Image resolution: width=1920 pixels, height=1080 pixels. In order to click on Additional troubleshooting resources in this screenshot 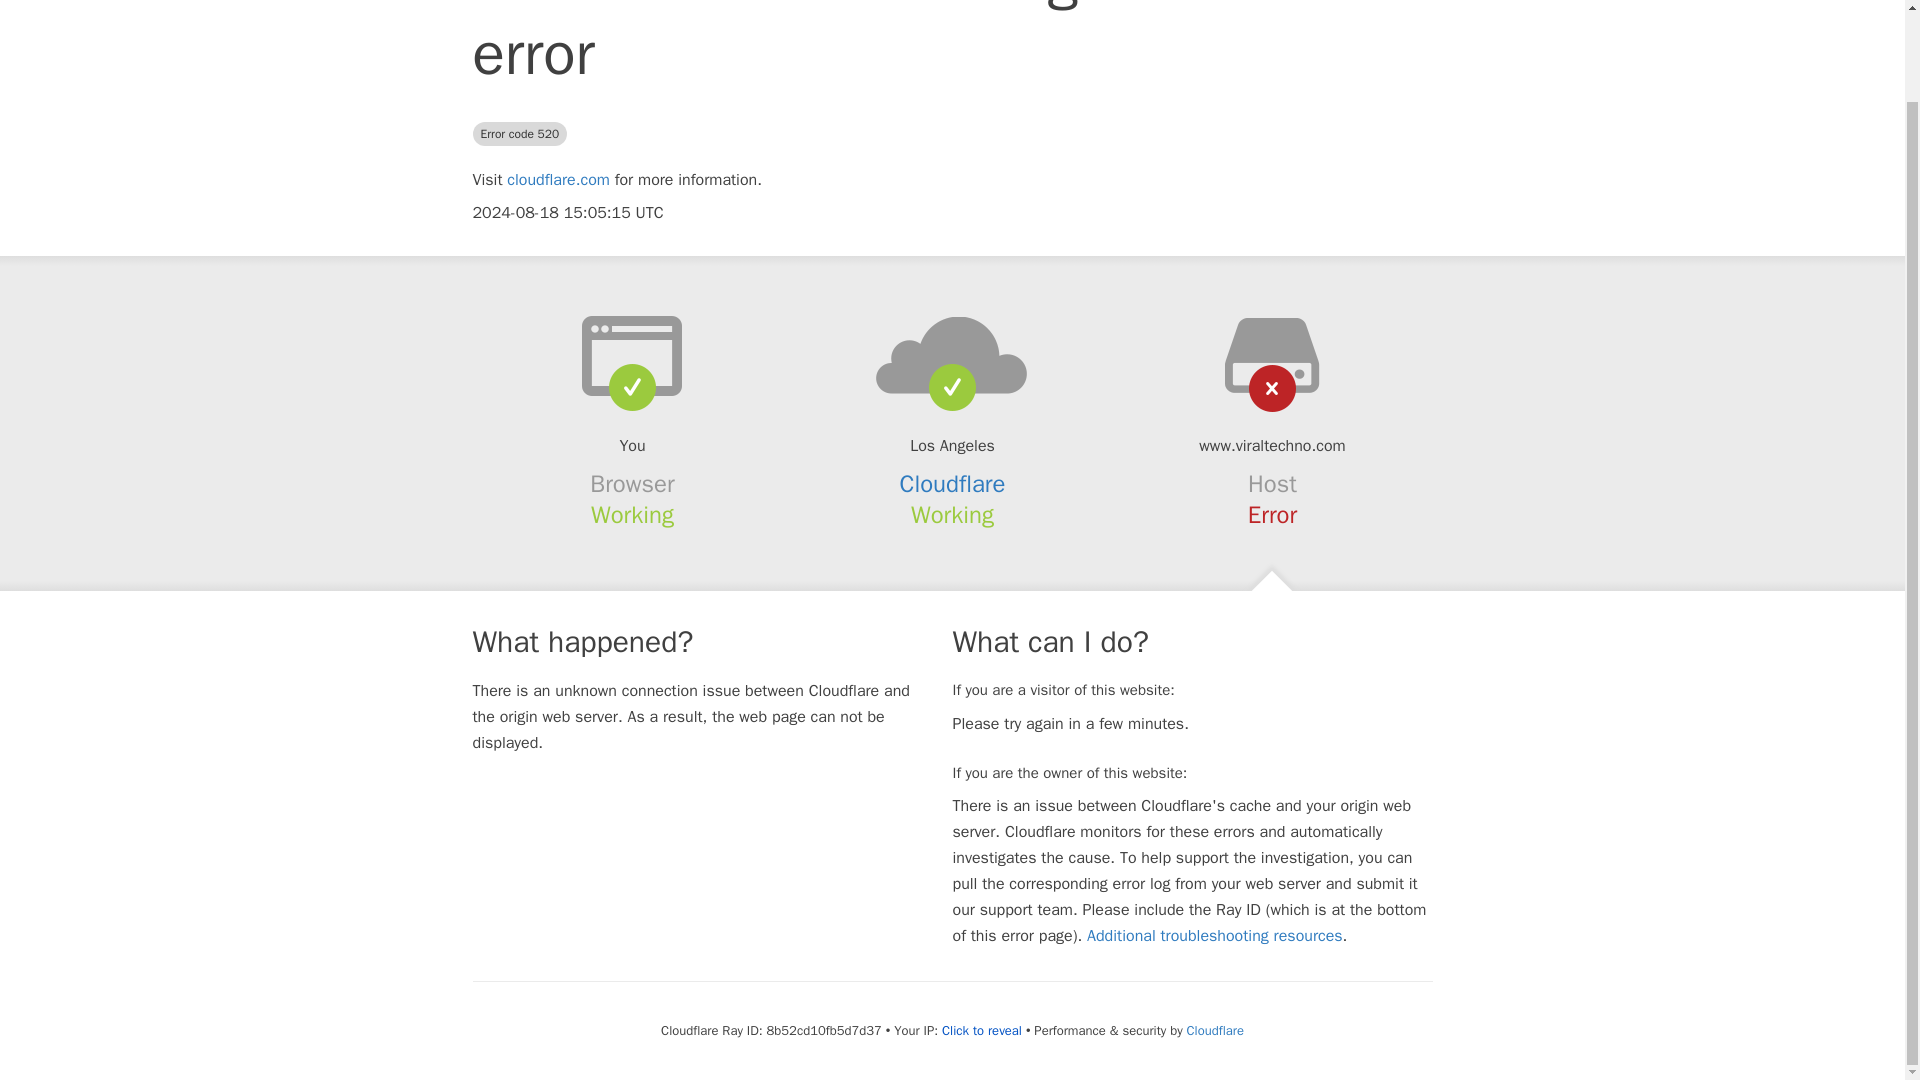, I will do `click(1214, 936)`.